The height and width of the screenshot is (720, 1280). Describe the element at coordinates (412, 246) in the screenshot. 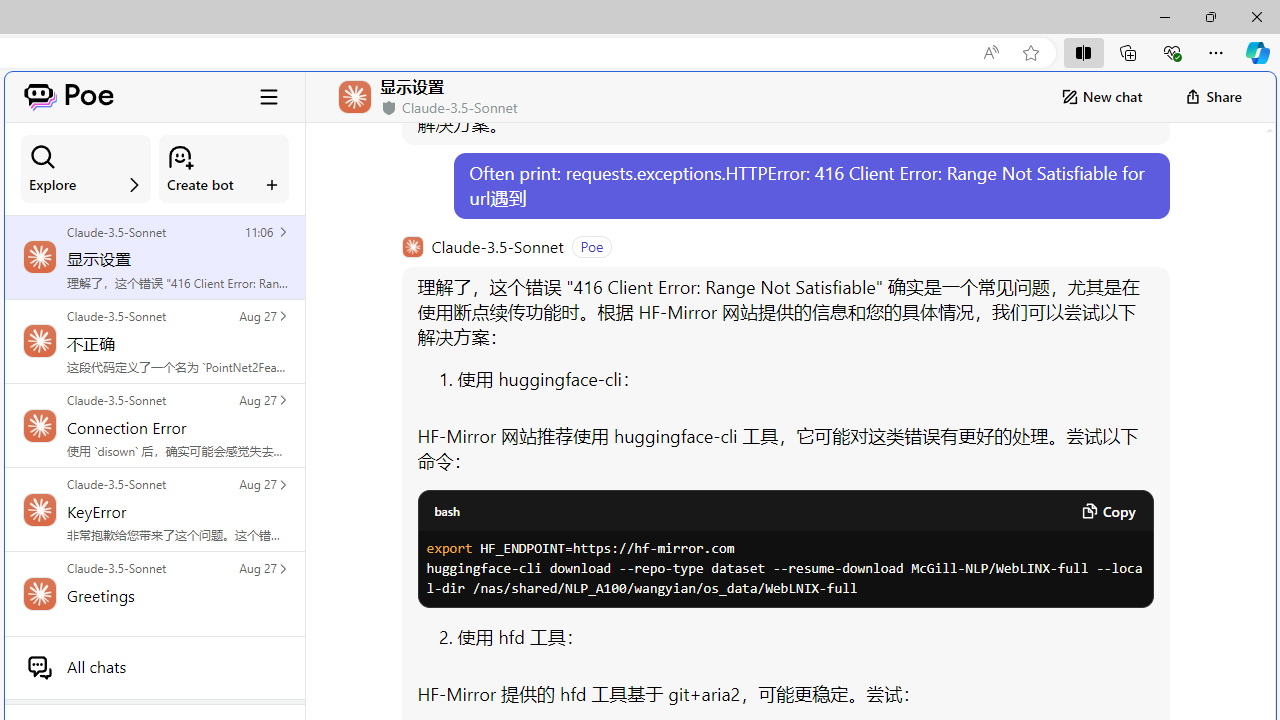

I see `Bot image for Claude-3.5-Sonnet` at that location.